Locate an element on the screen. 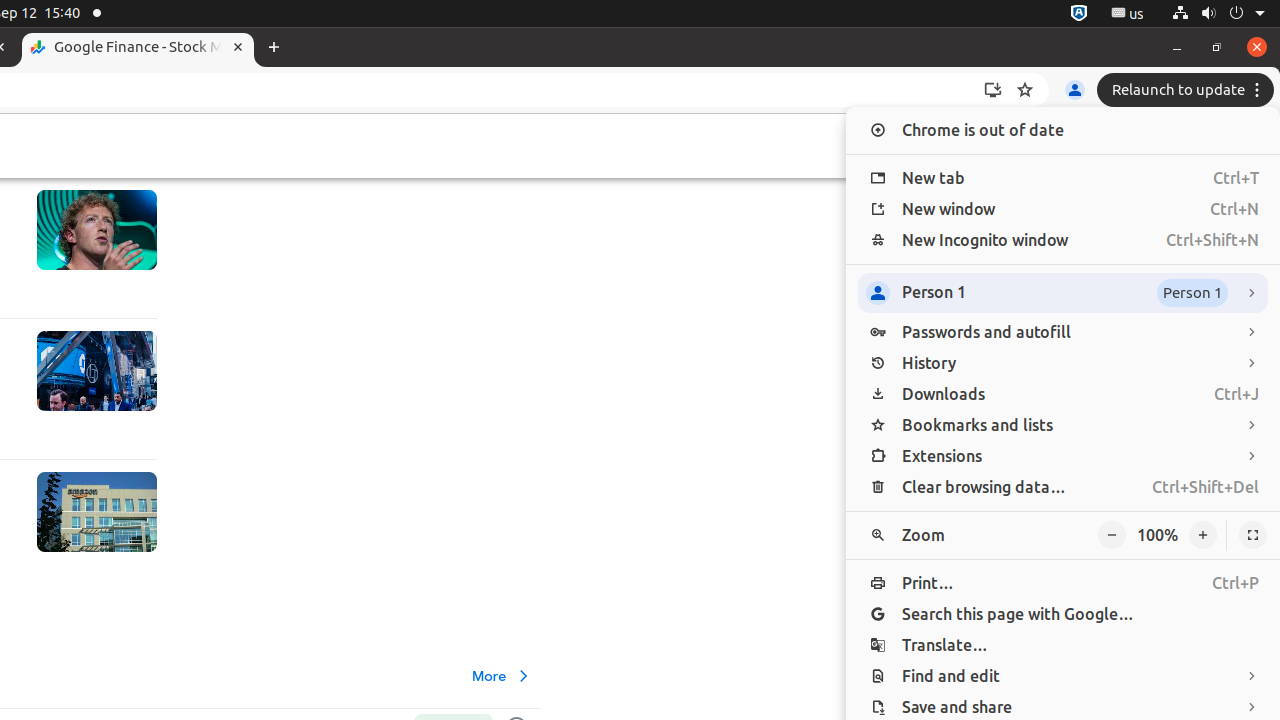 Image resolution: width=1280 pixels, height=720 pixels. History is located at coordinates (1063, 364).